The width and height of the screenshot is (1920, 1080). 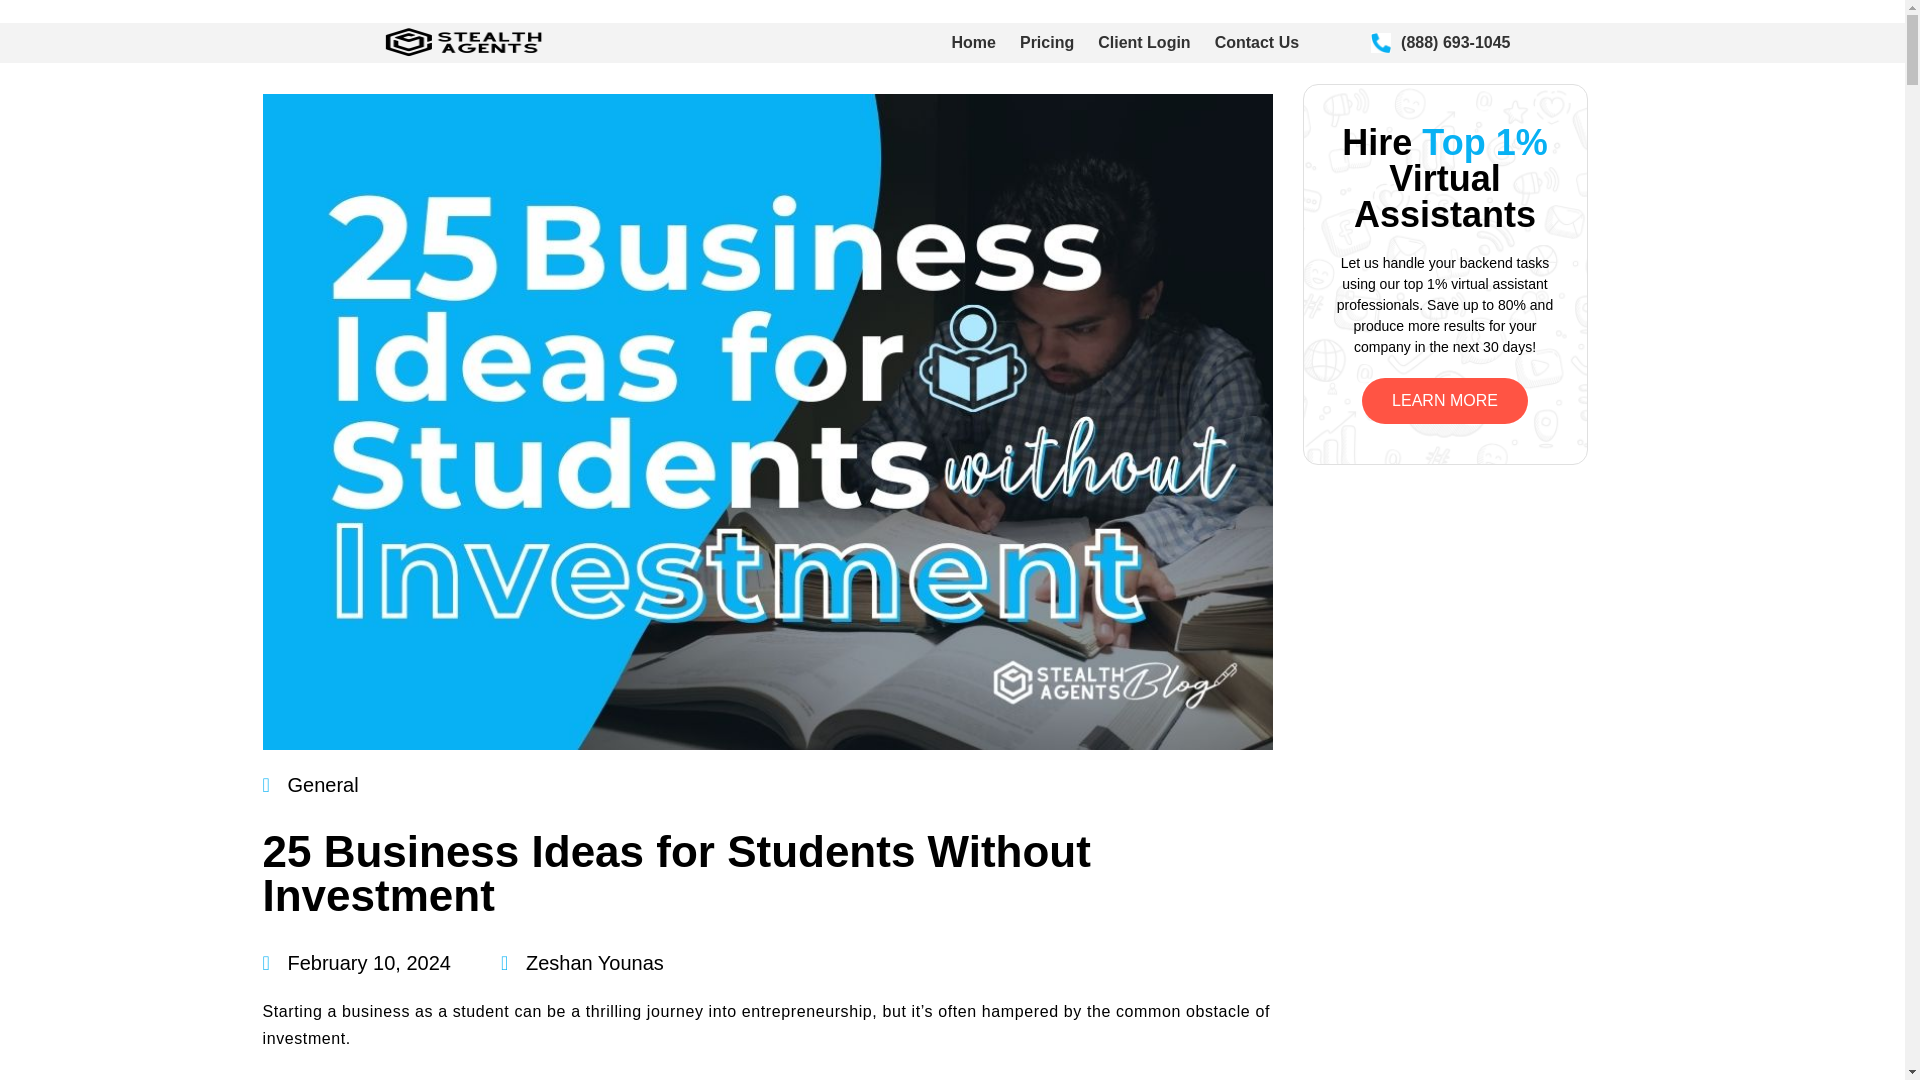 I want to click on Stealth Agents, so click(x=614, y=56).